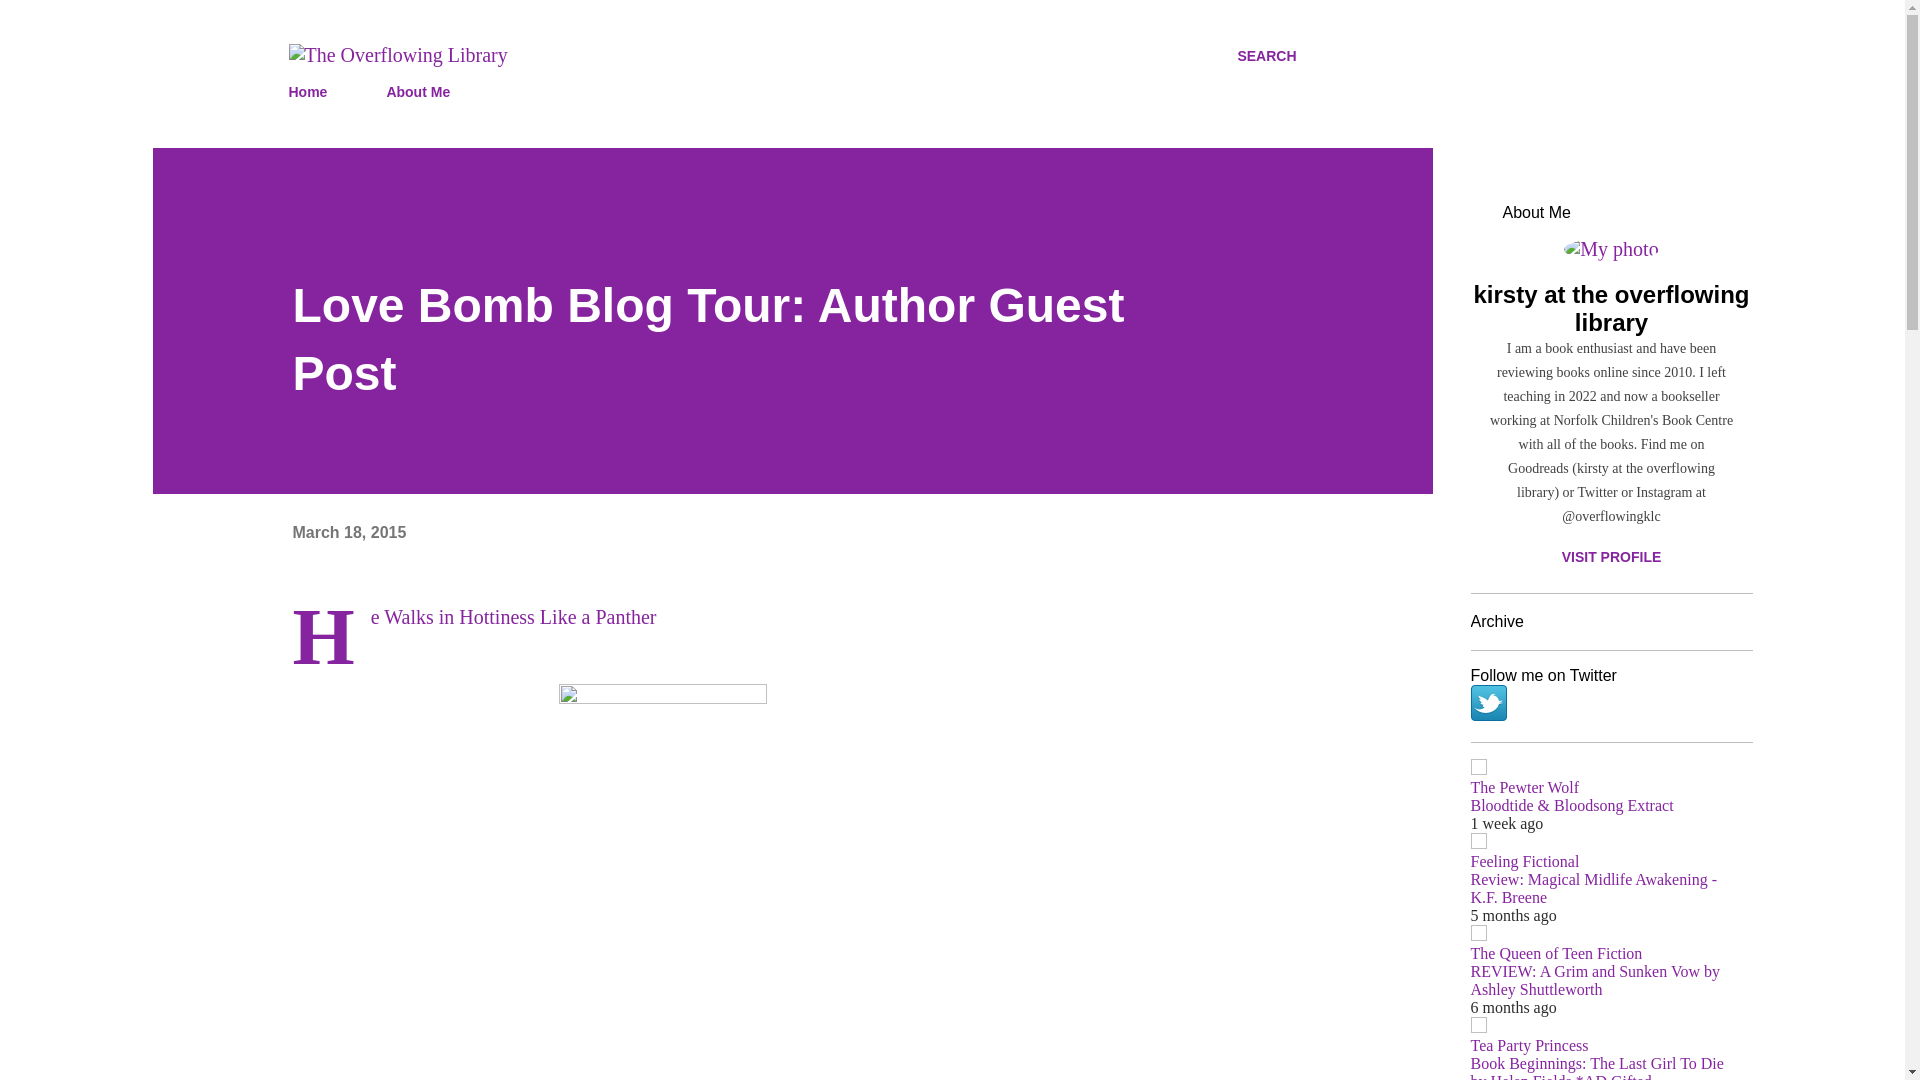 This screenshot has width=1920, height=1080. What do you see at coordinates (348, 532) in the screenshot?
I see `permanent link` at bounding box center [348, 532].